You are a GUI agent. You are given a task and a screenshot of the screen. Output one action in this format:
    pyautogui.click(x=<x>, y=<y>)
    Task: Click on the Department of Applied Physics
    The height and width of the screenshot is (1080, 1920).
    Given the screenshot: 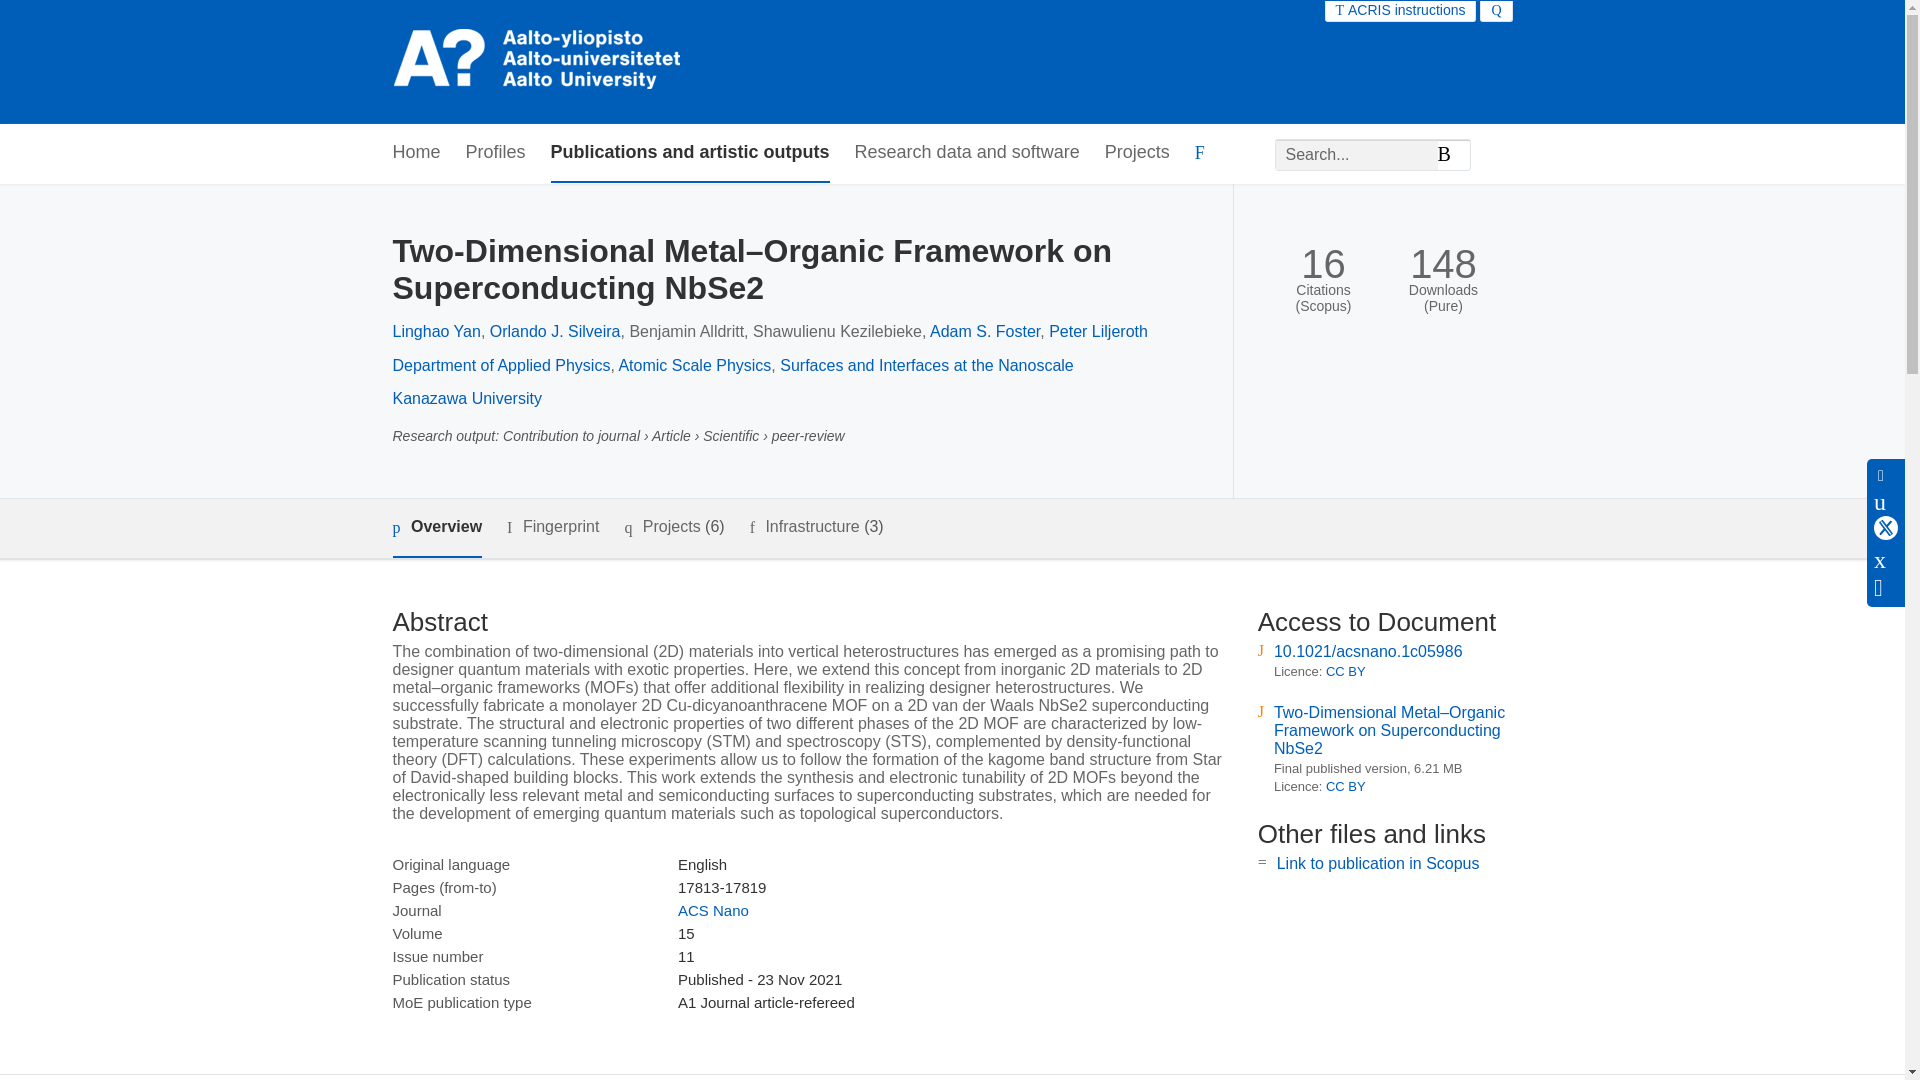 What is the action you would take?
    pyautogui.click(x=500, y=365)
    